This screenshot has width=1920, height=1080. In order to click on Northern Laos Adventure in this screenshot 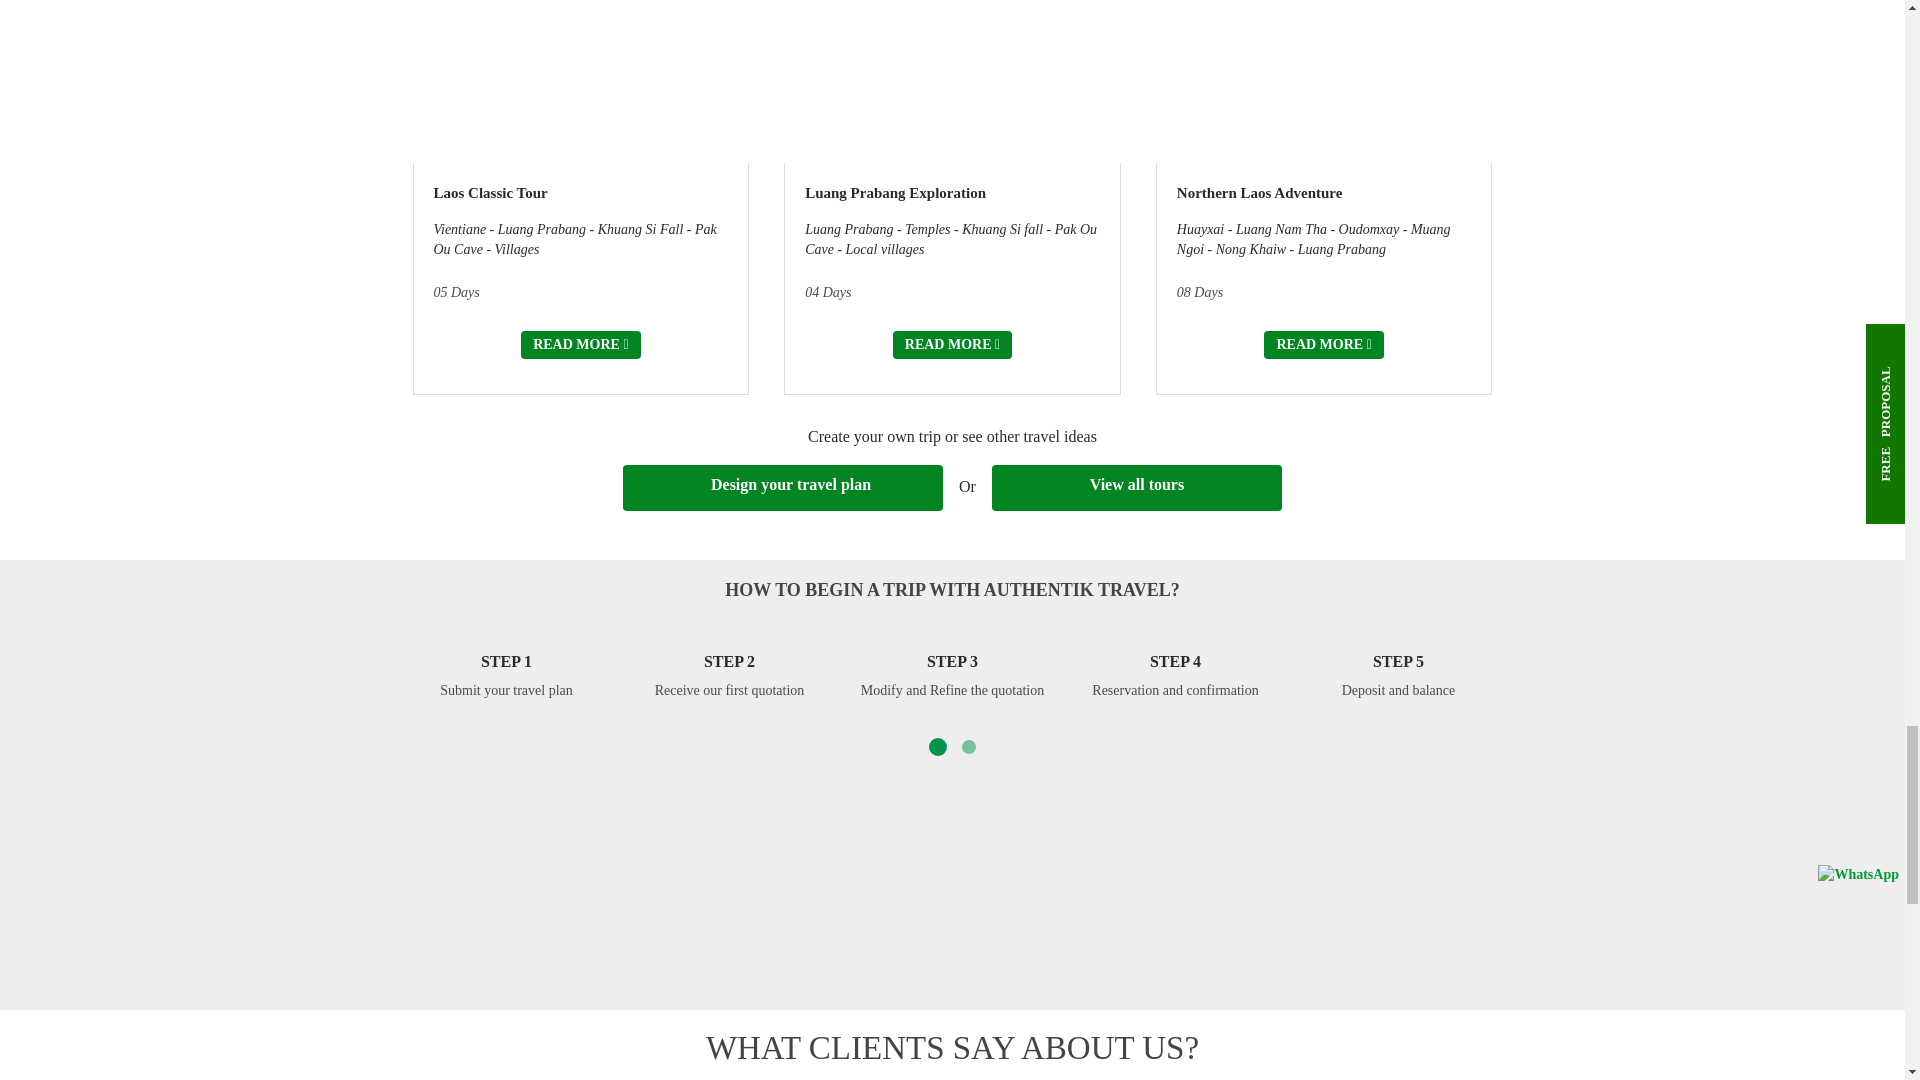, I will do `click(1259, 192)`.